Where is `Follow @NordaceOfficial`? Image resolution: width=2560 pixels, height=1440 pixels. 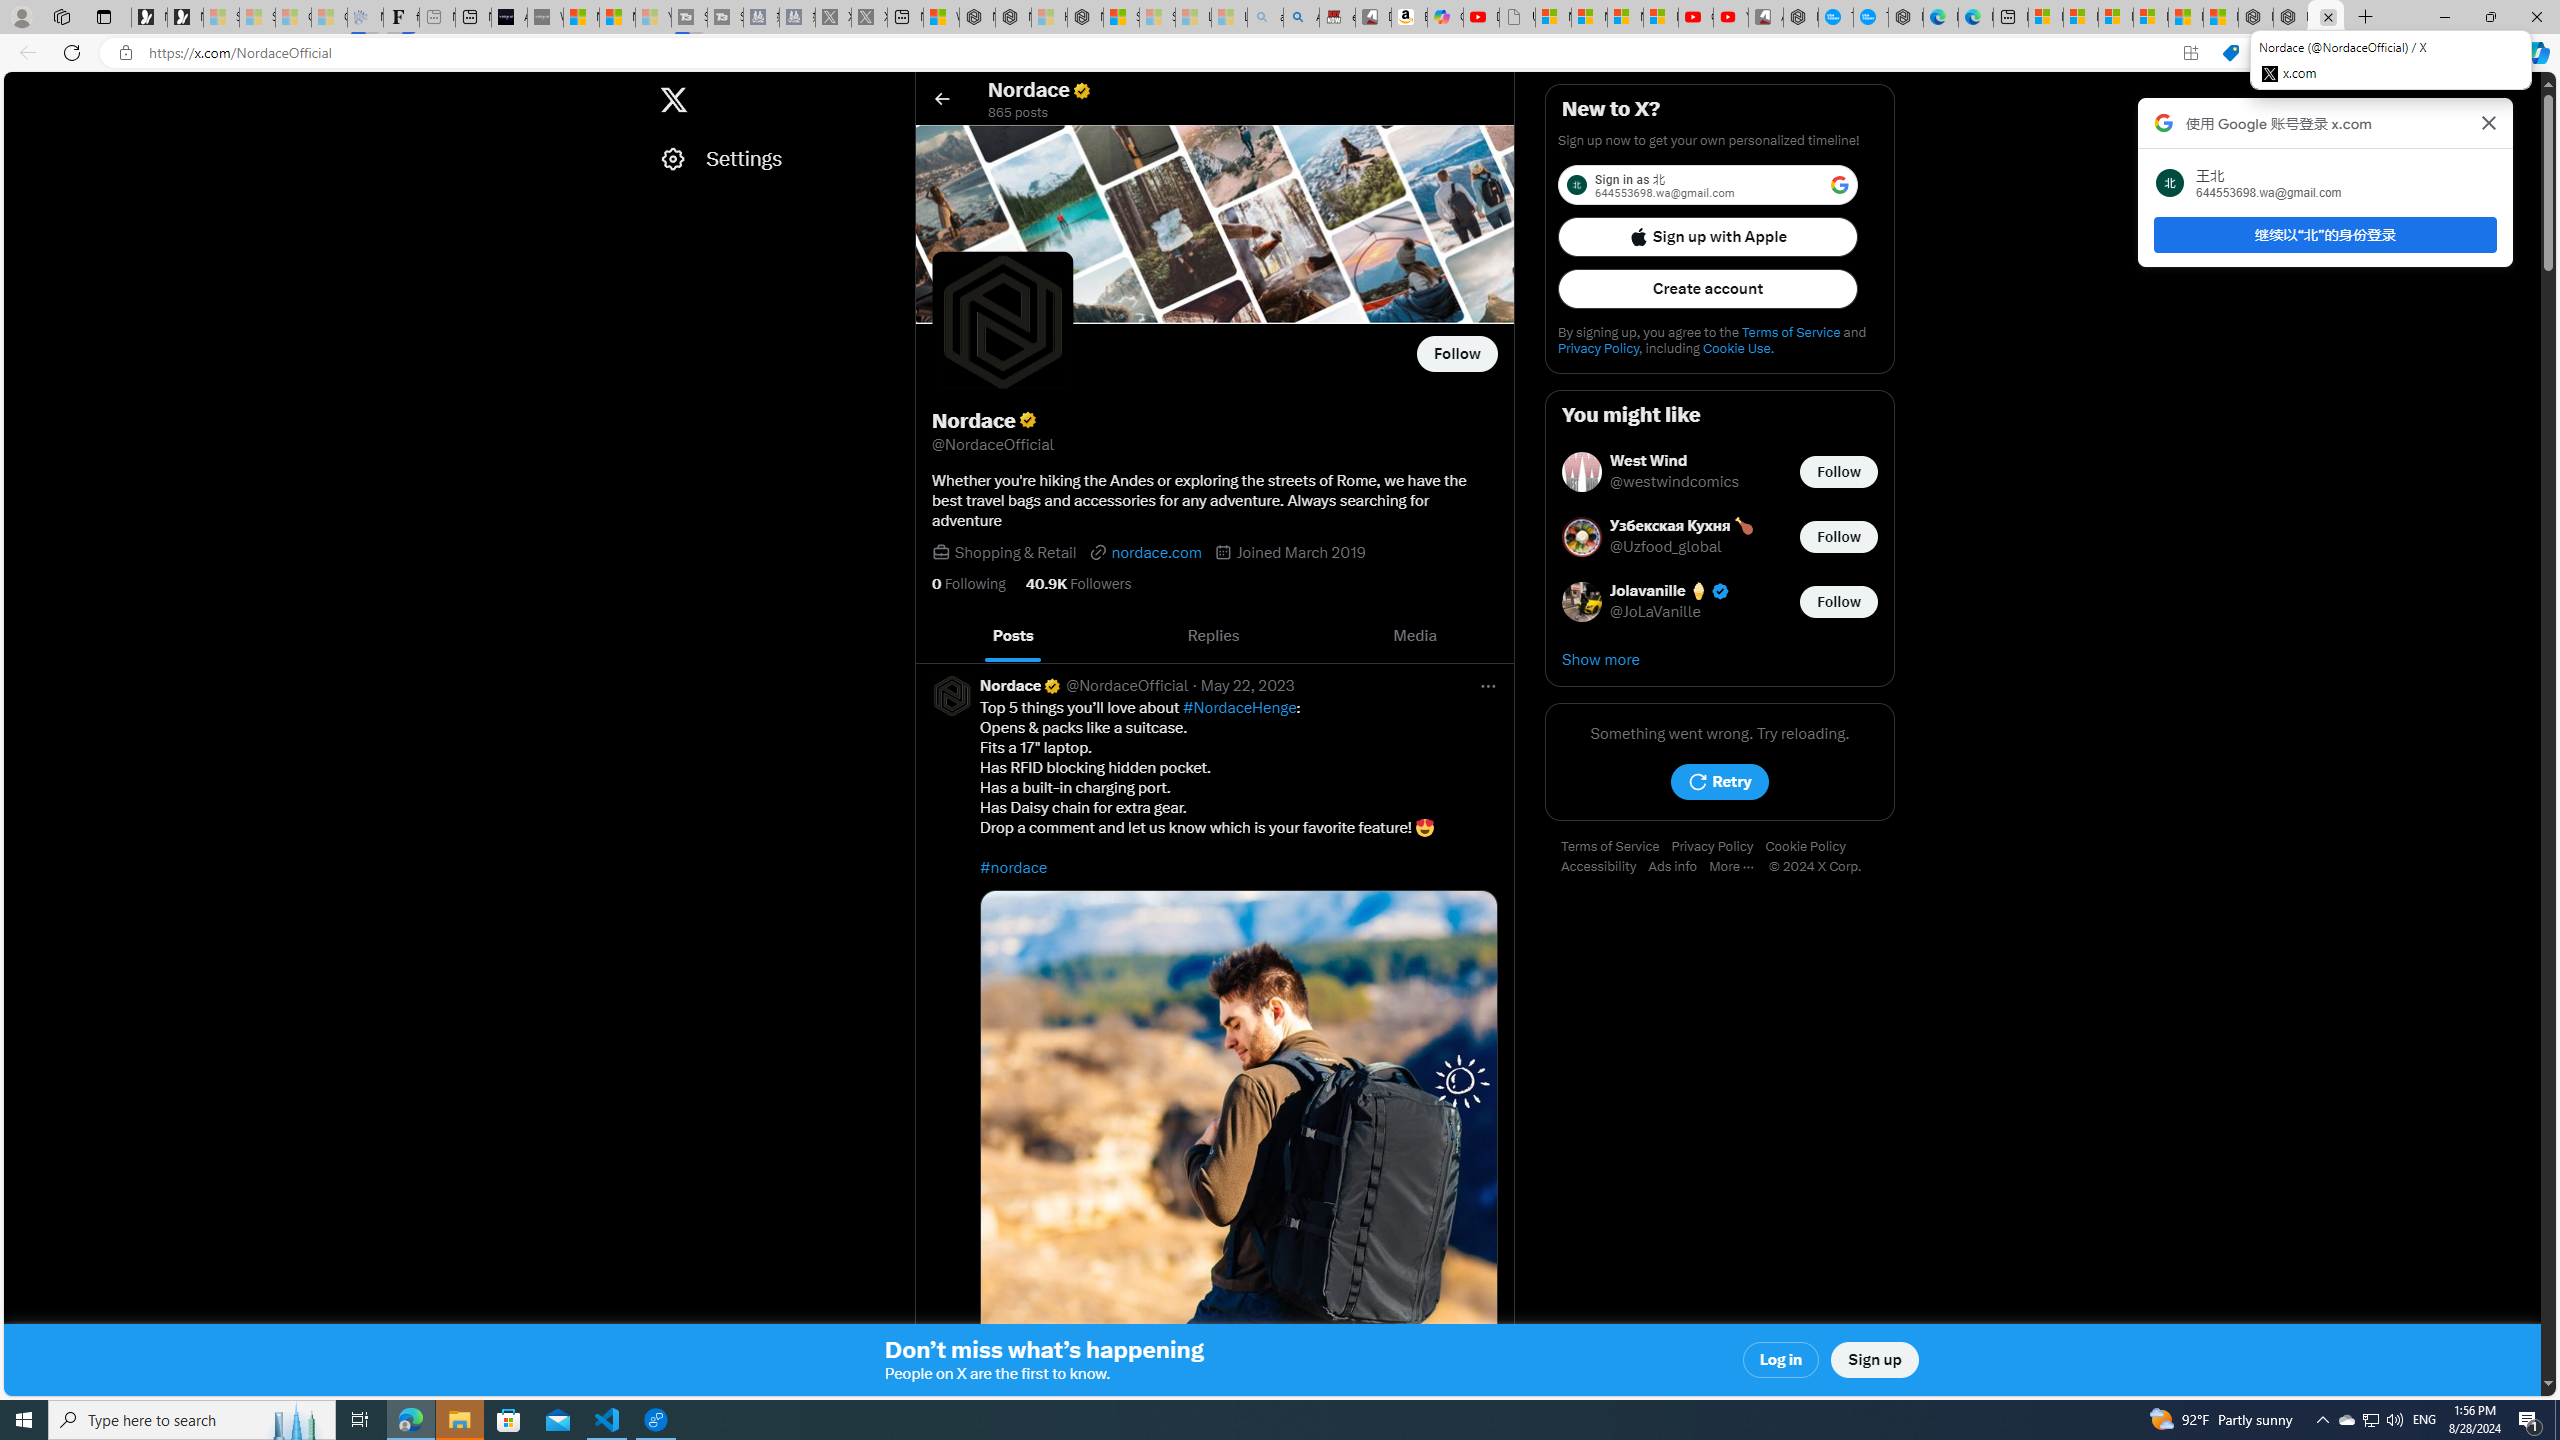
Follow @NordaceOfficial is located at coordinates (1458, 354).